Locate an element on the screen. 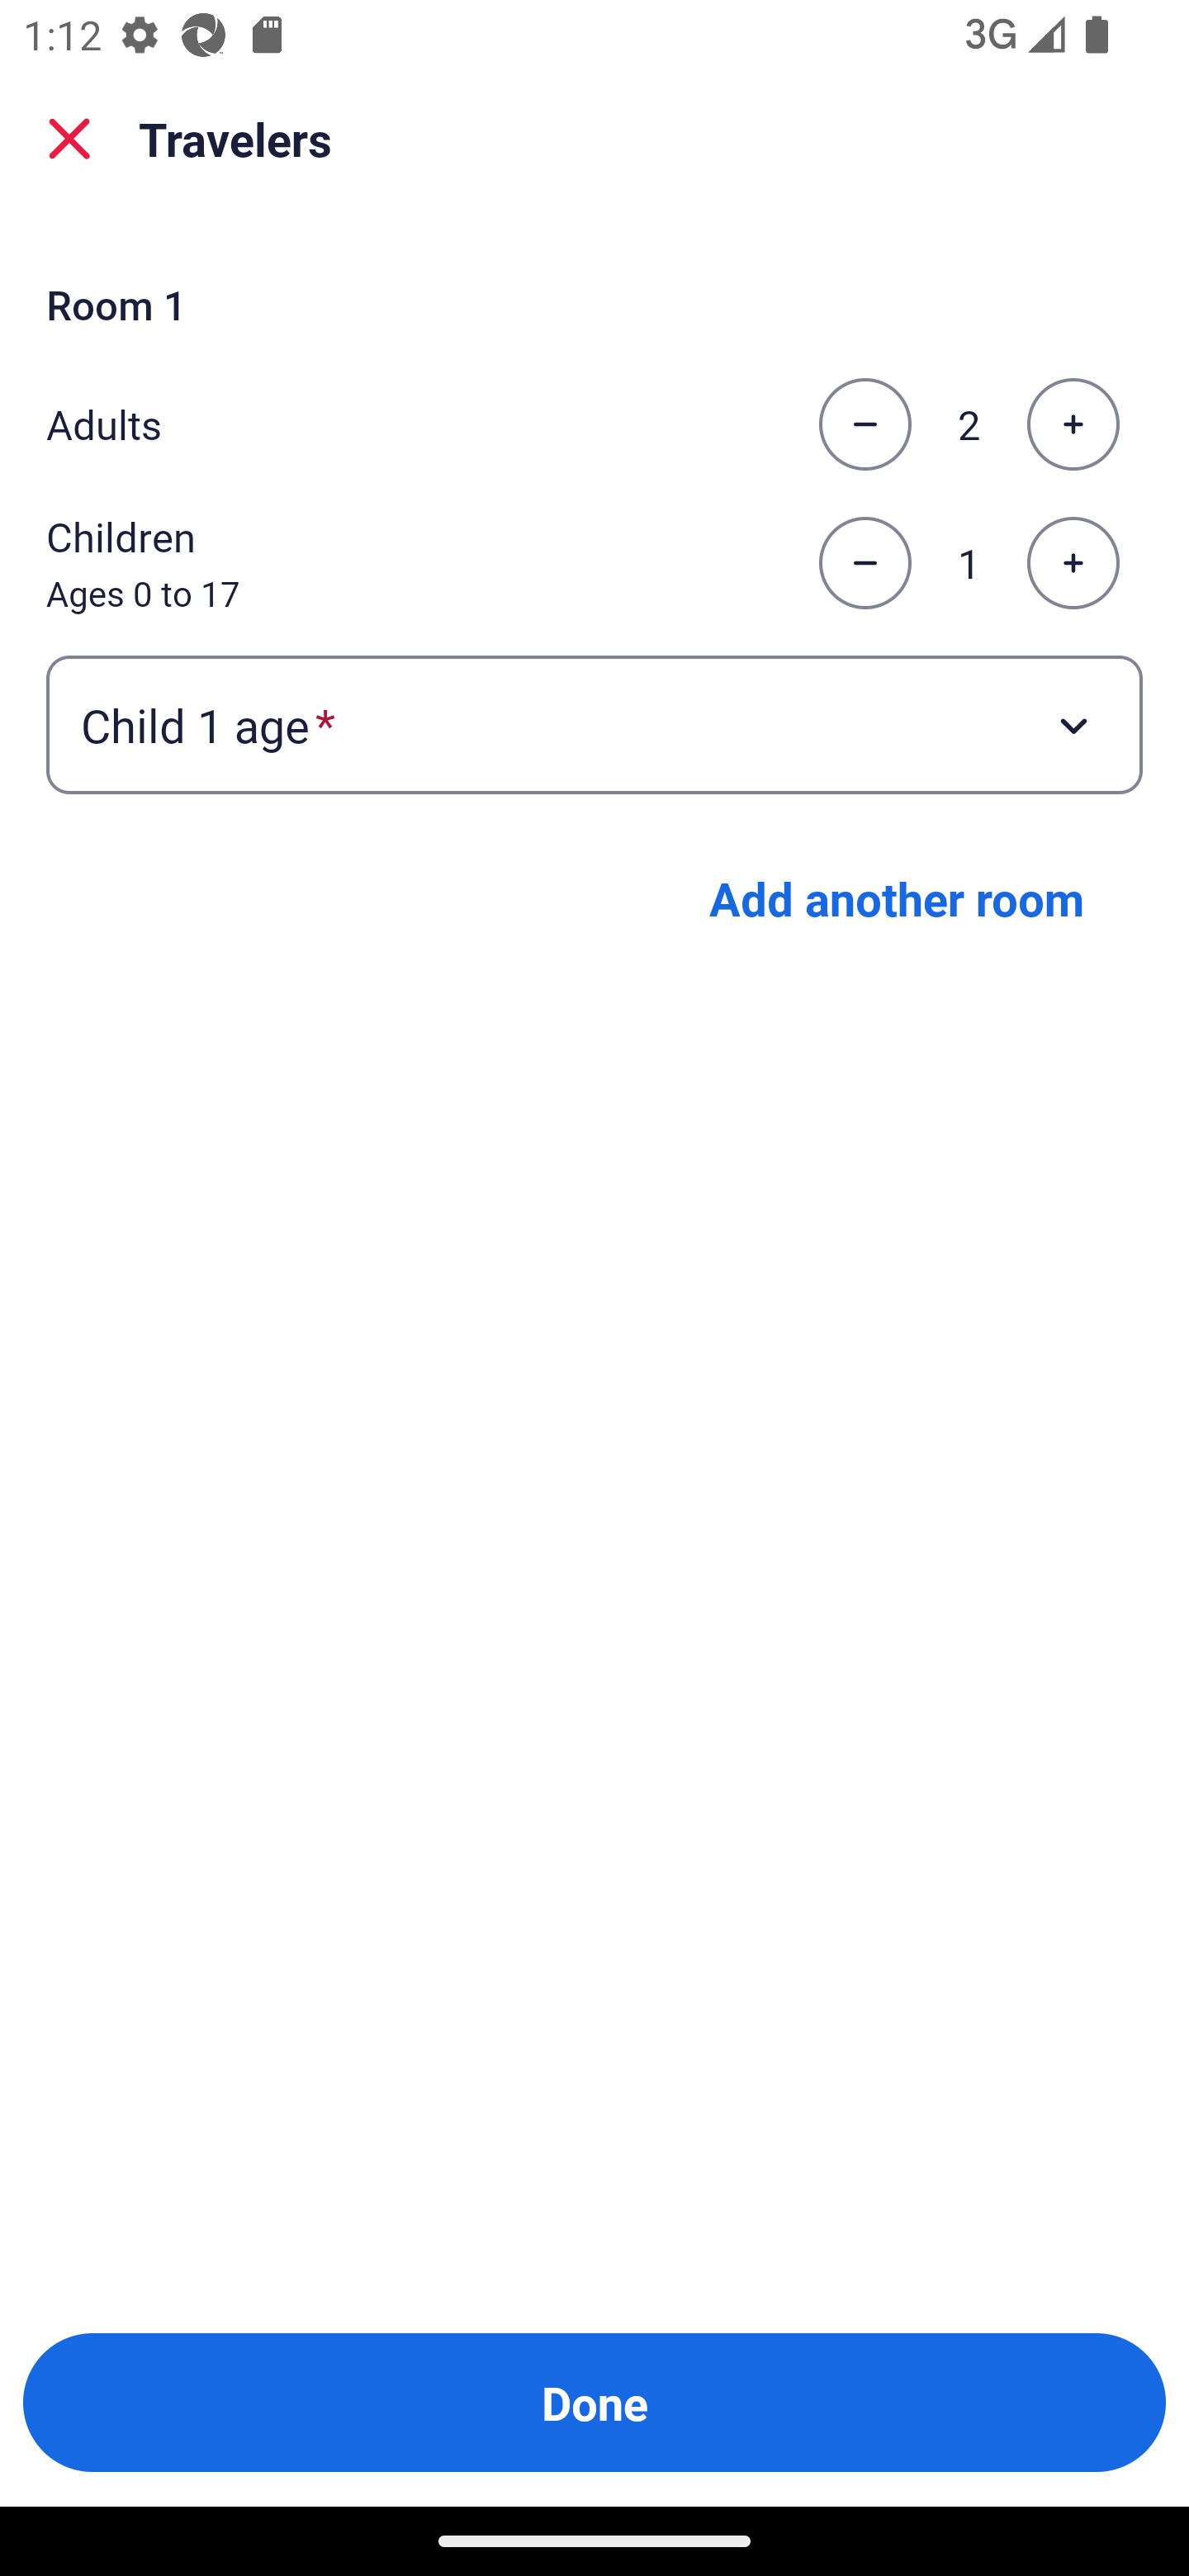 This screenshot has width=1189, height=2576. Add another room is located at coordinates (897, 898).